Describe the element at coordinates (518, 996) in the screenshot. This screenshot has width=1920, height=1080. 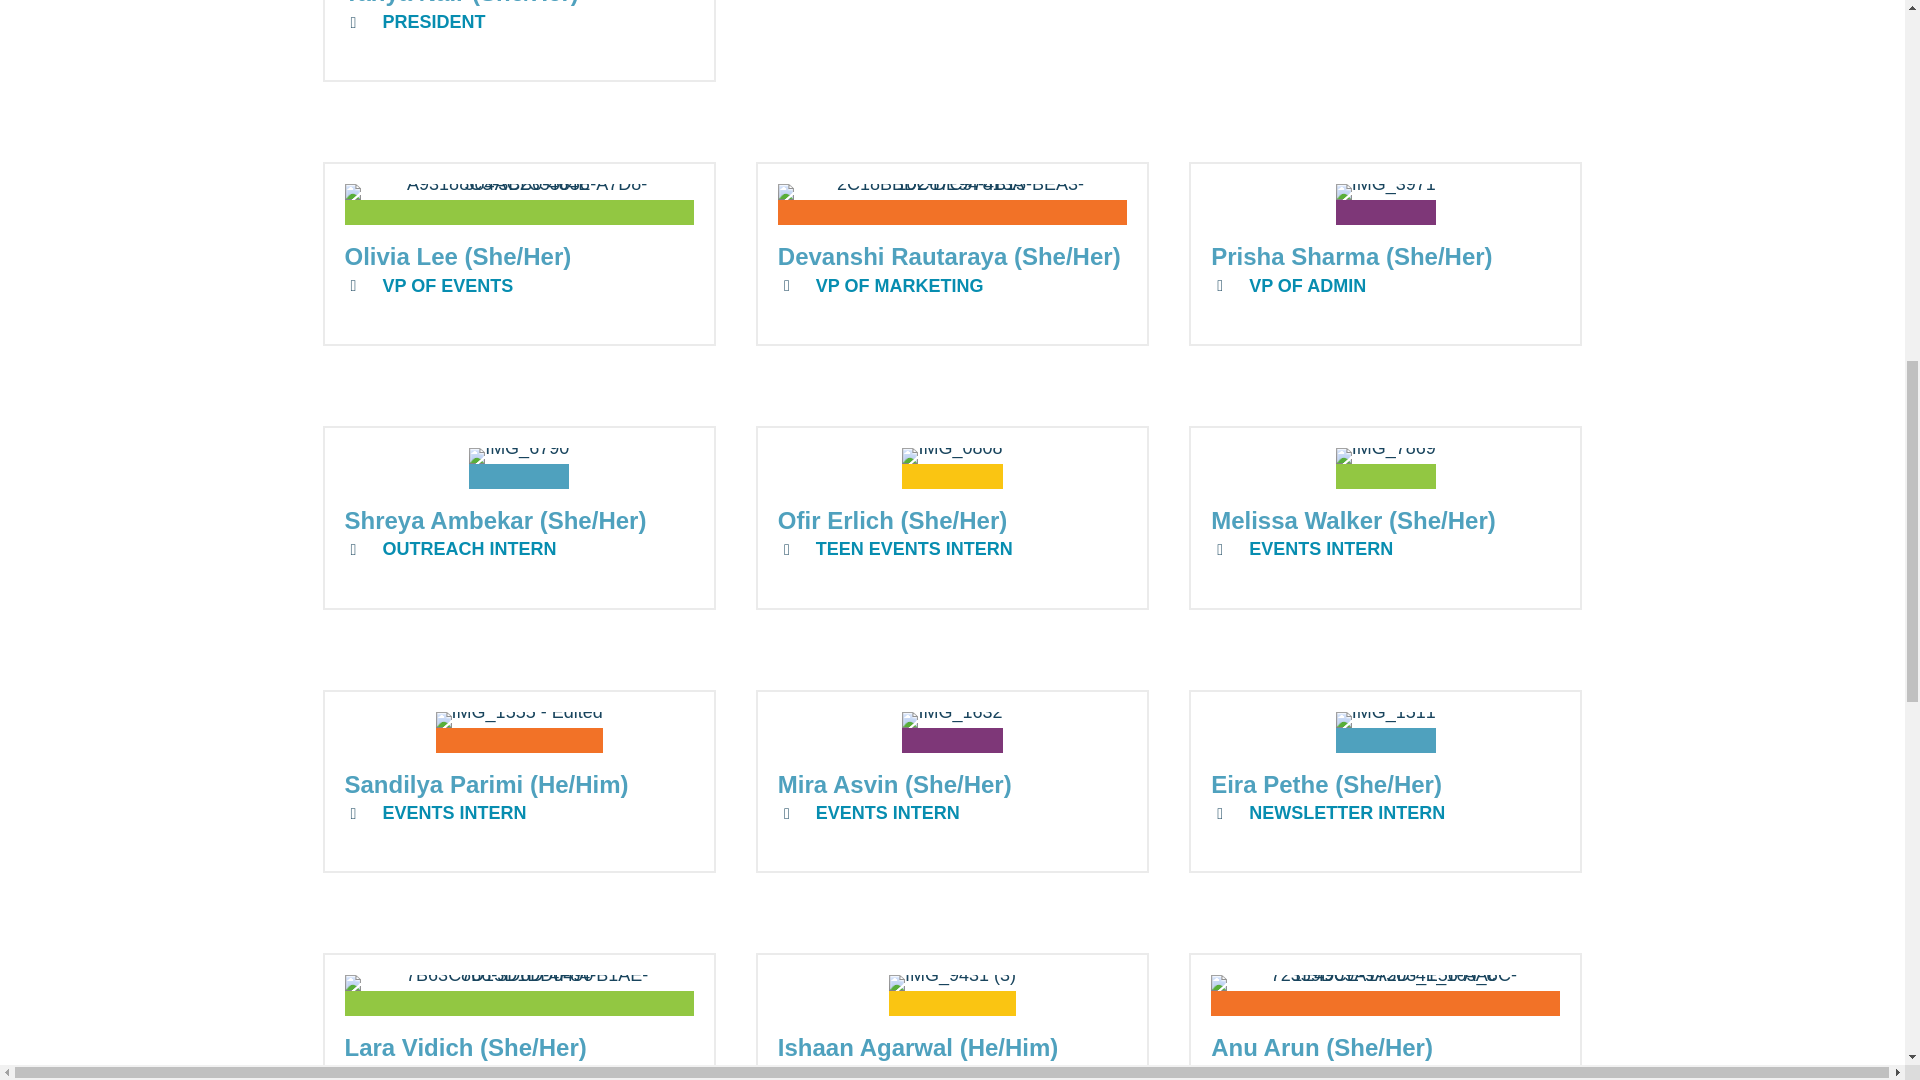
I see `7B63C766-3D6D-4F84-B1AE-8D15D1DD0490` at that location.